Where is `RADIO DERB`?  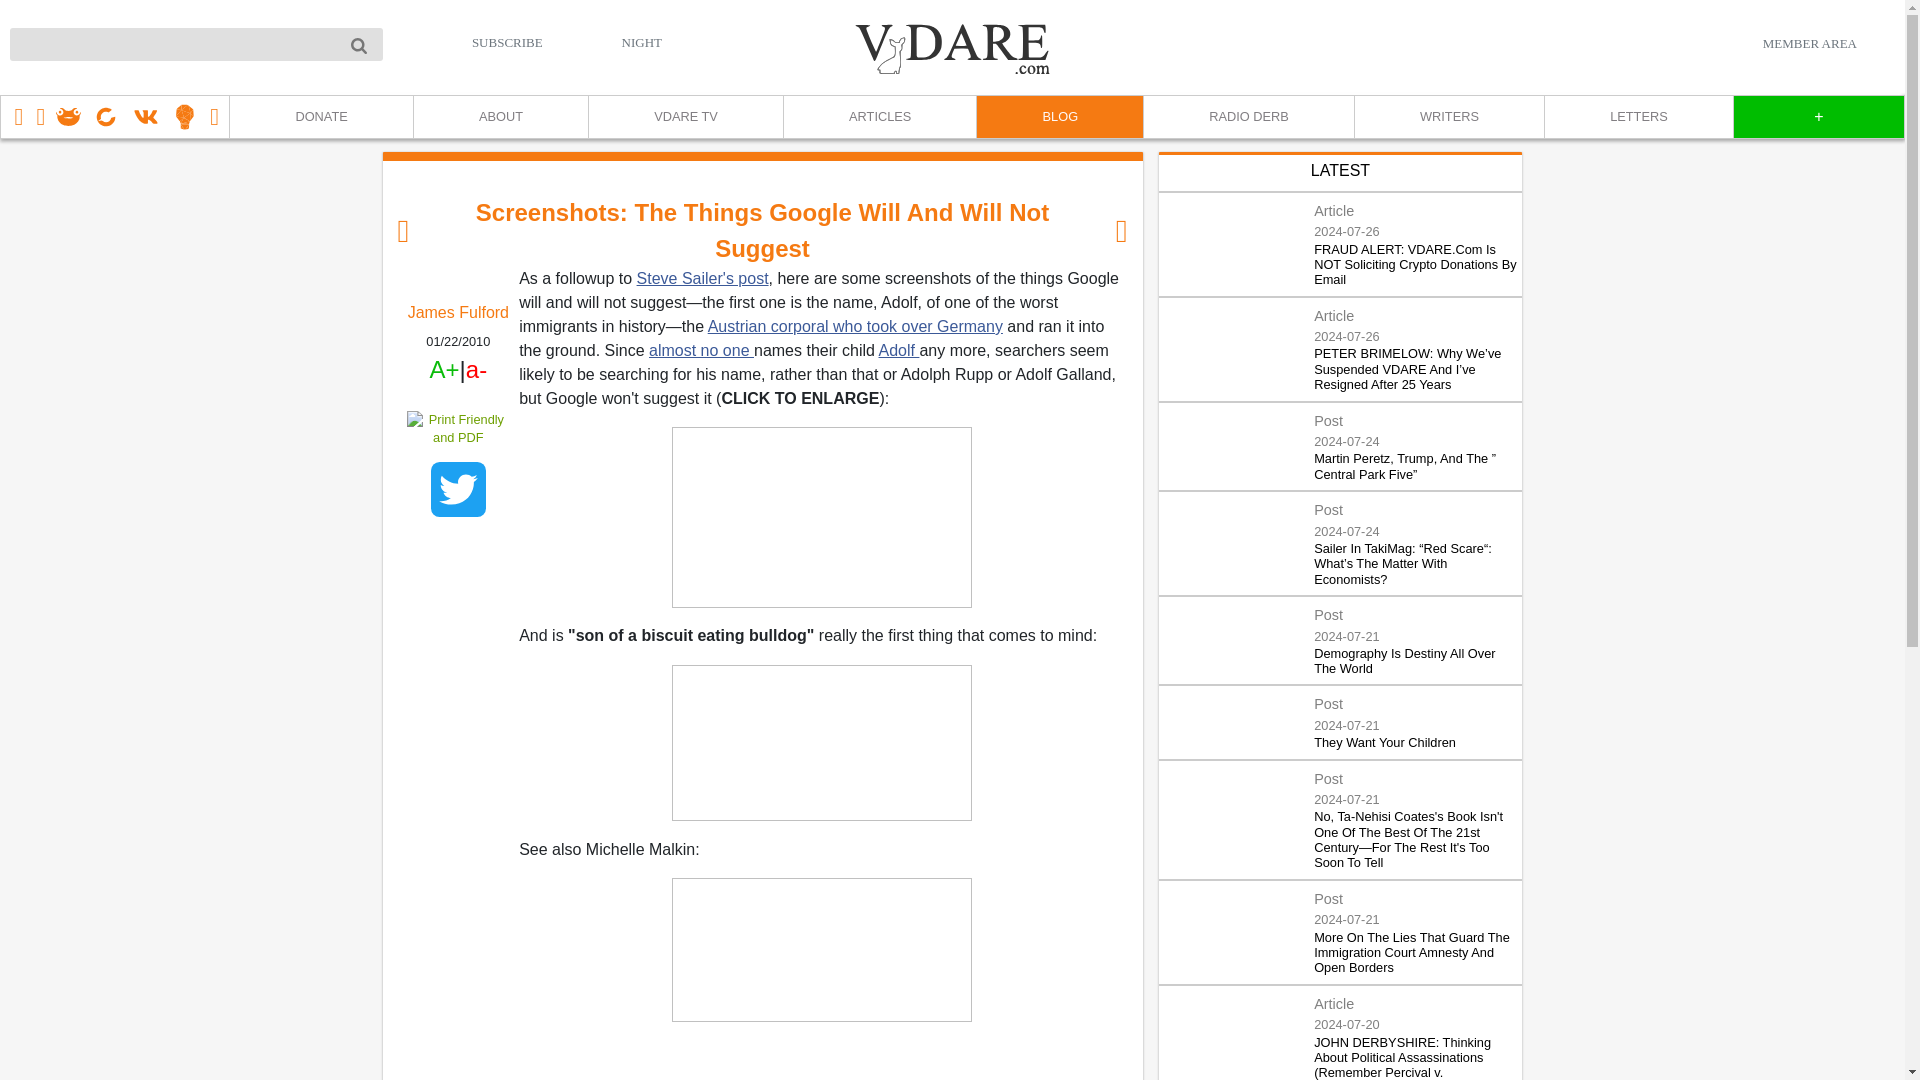
RADIO DERB is located at coordinates (1248, 117).